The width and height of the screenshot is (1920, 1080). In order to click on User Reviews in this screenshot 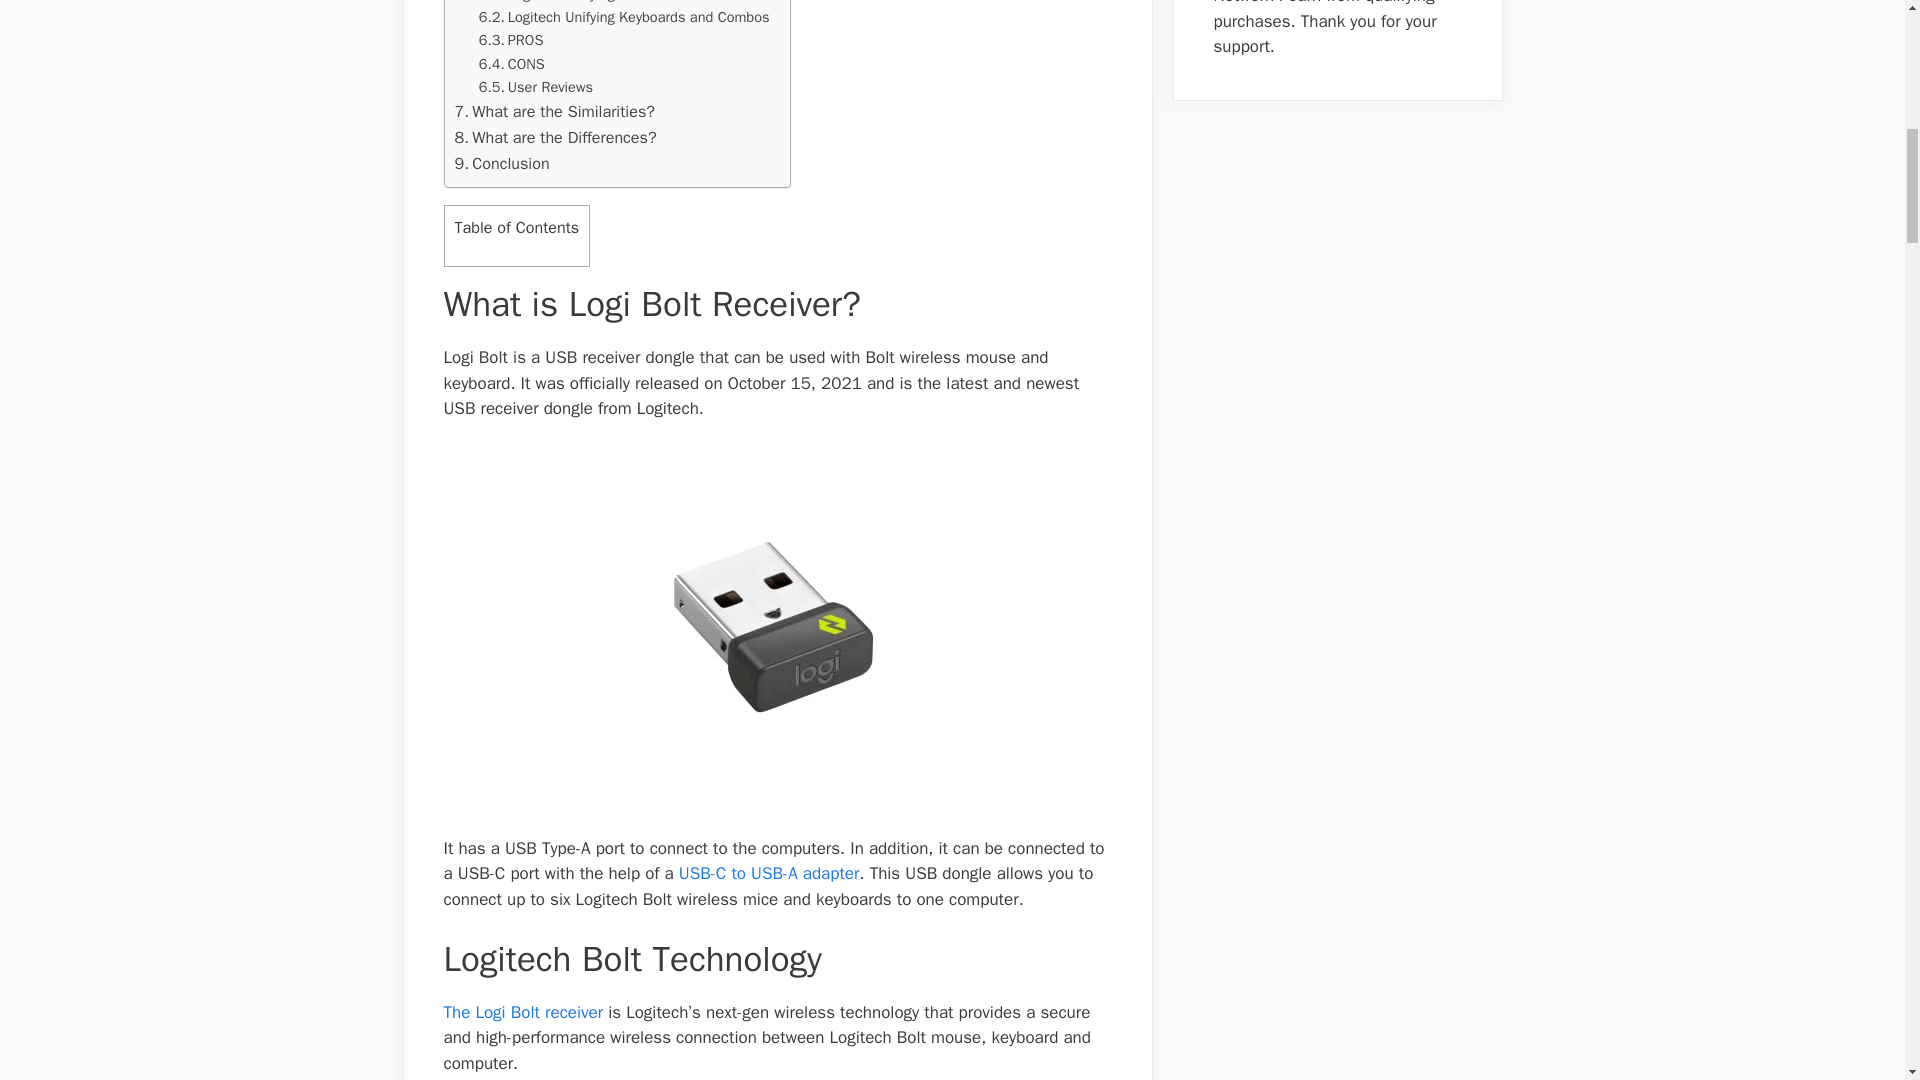, I will do `click(536, 87)`.